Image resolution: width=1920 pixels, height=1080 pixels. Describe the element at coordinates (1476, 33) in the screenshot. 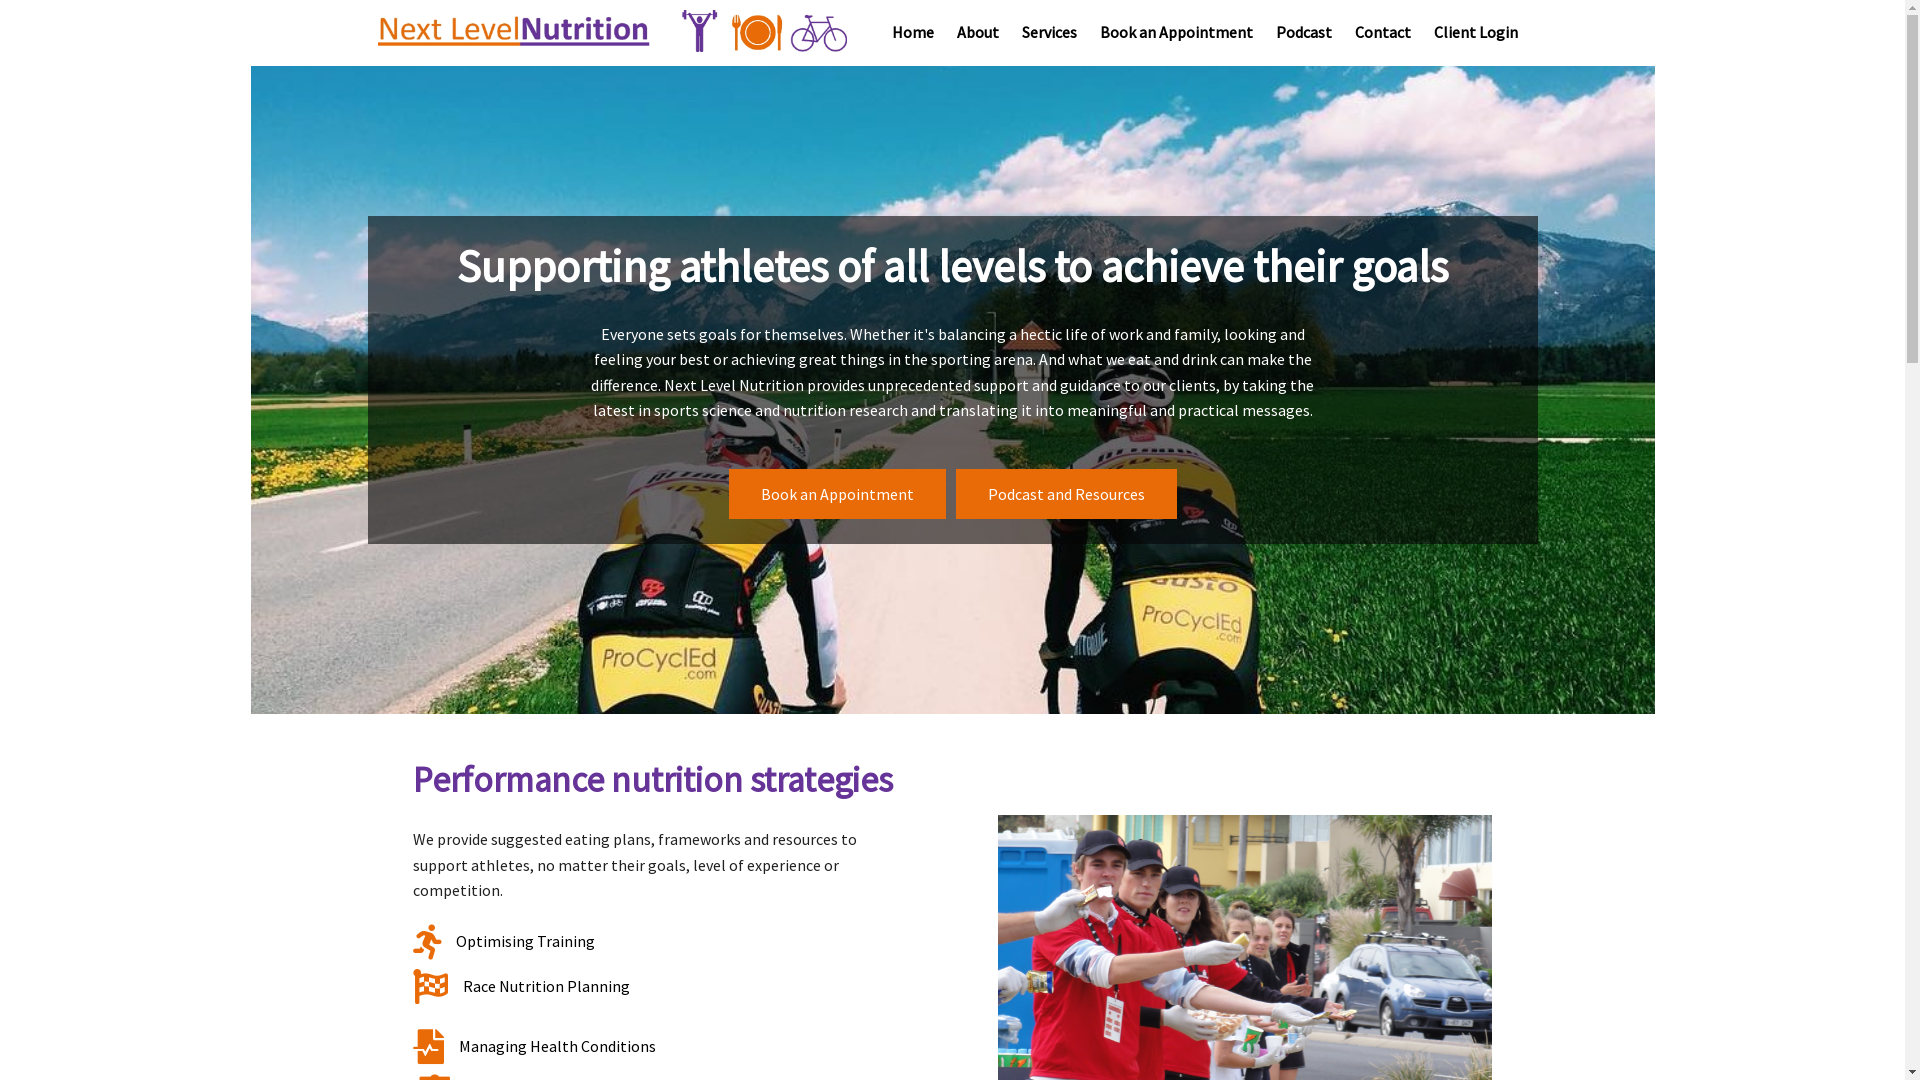

I see `Client Login` at that location.